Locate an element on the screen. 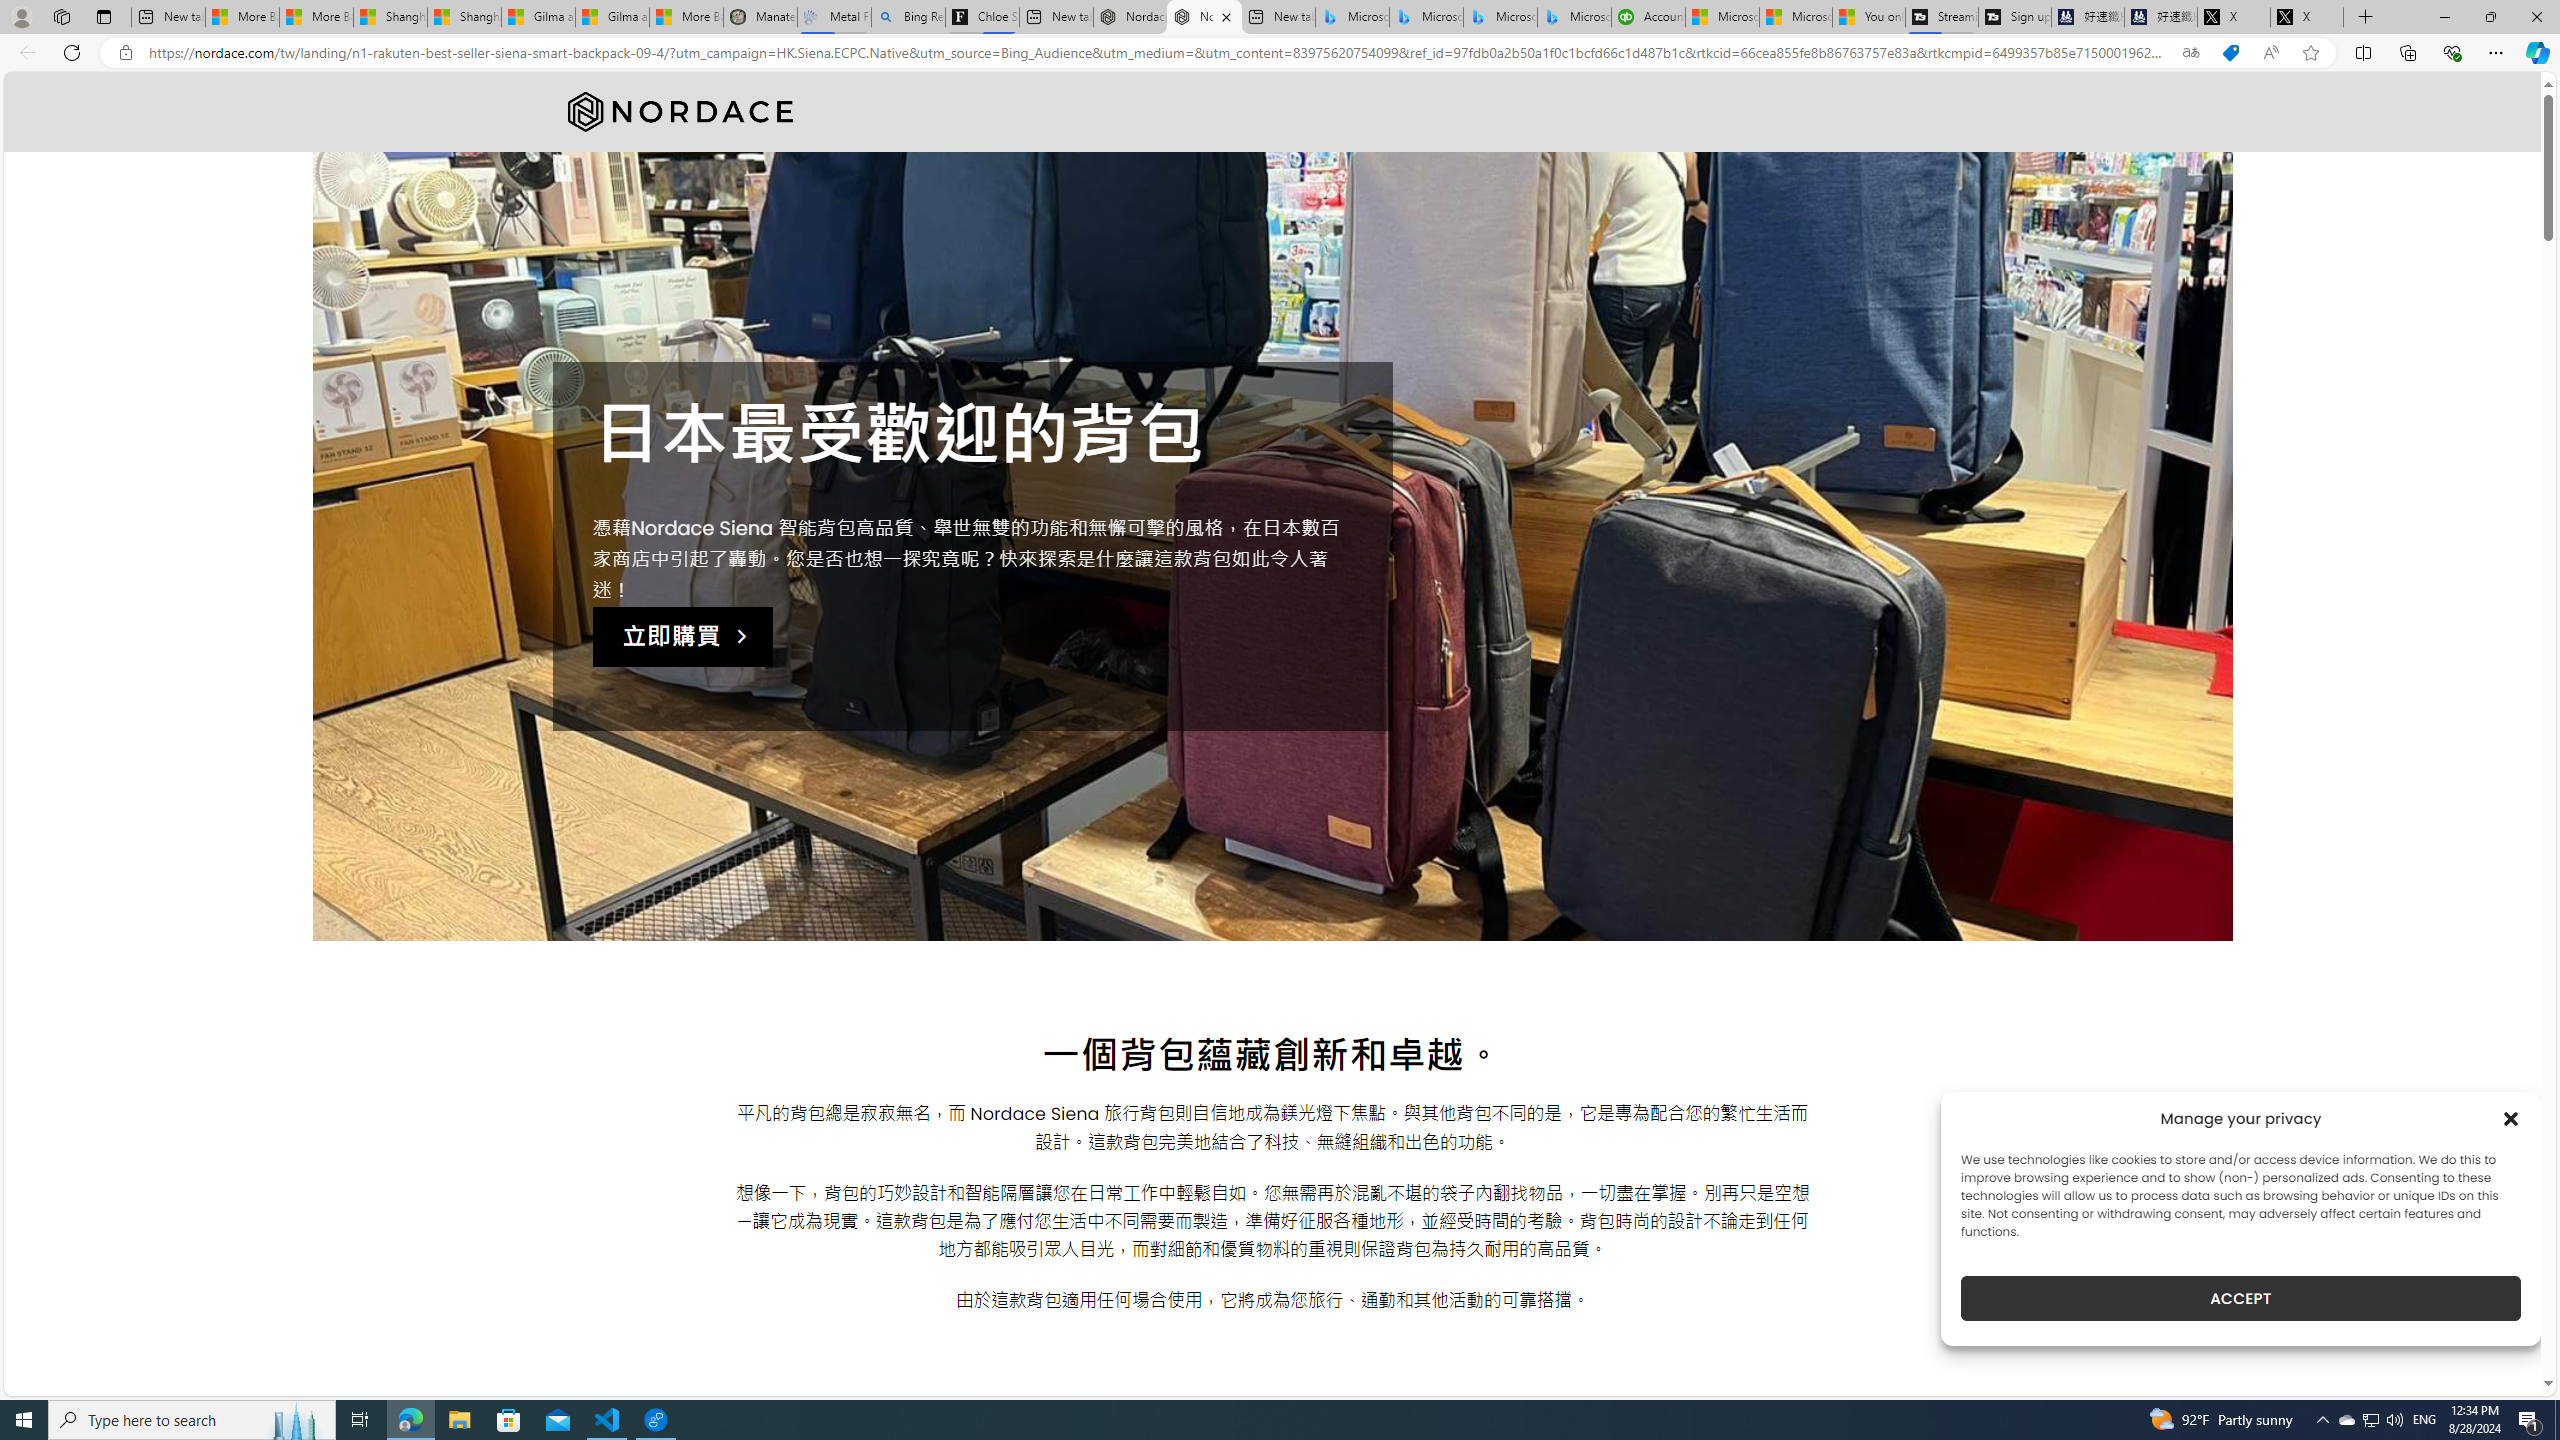 This screenshot has height=1440, width=2560. This site has coupons! Shopping in Microsoft Edge is located at coordinates (2230, 53).